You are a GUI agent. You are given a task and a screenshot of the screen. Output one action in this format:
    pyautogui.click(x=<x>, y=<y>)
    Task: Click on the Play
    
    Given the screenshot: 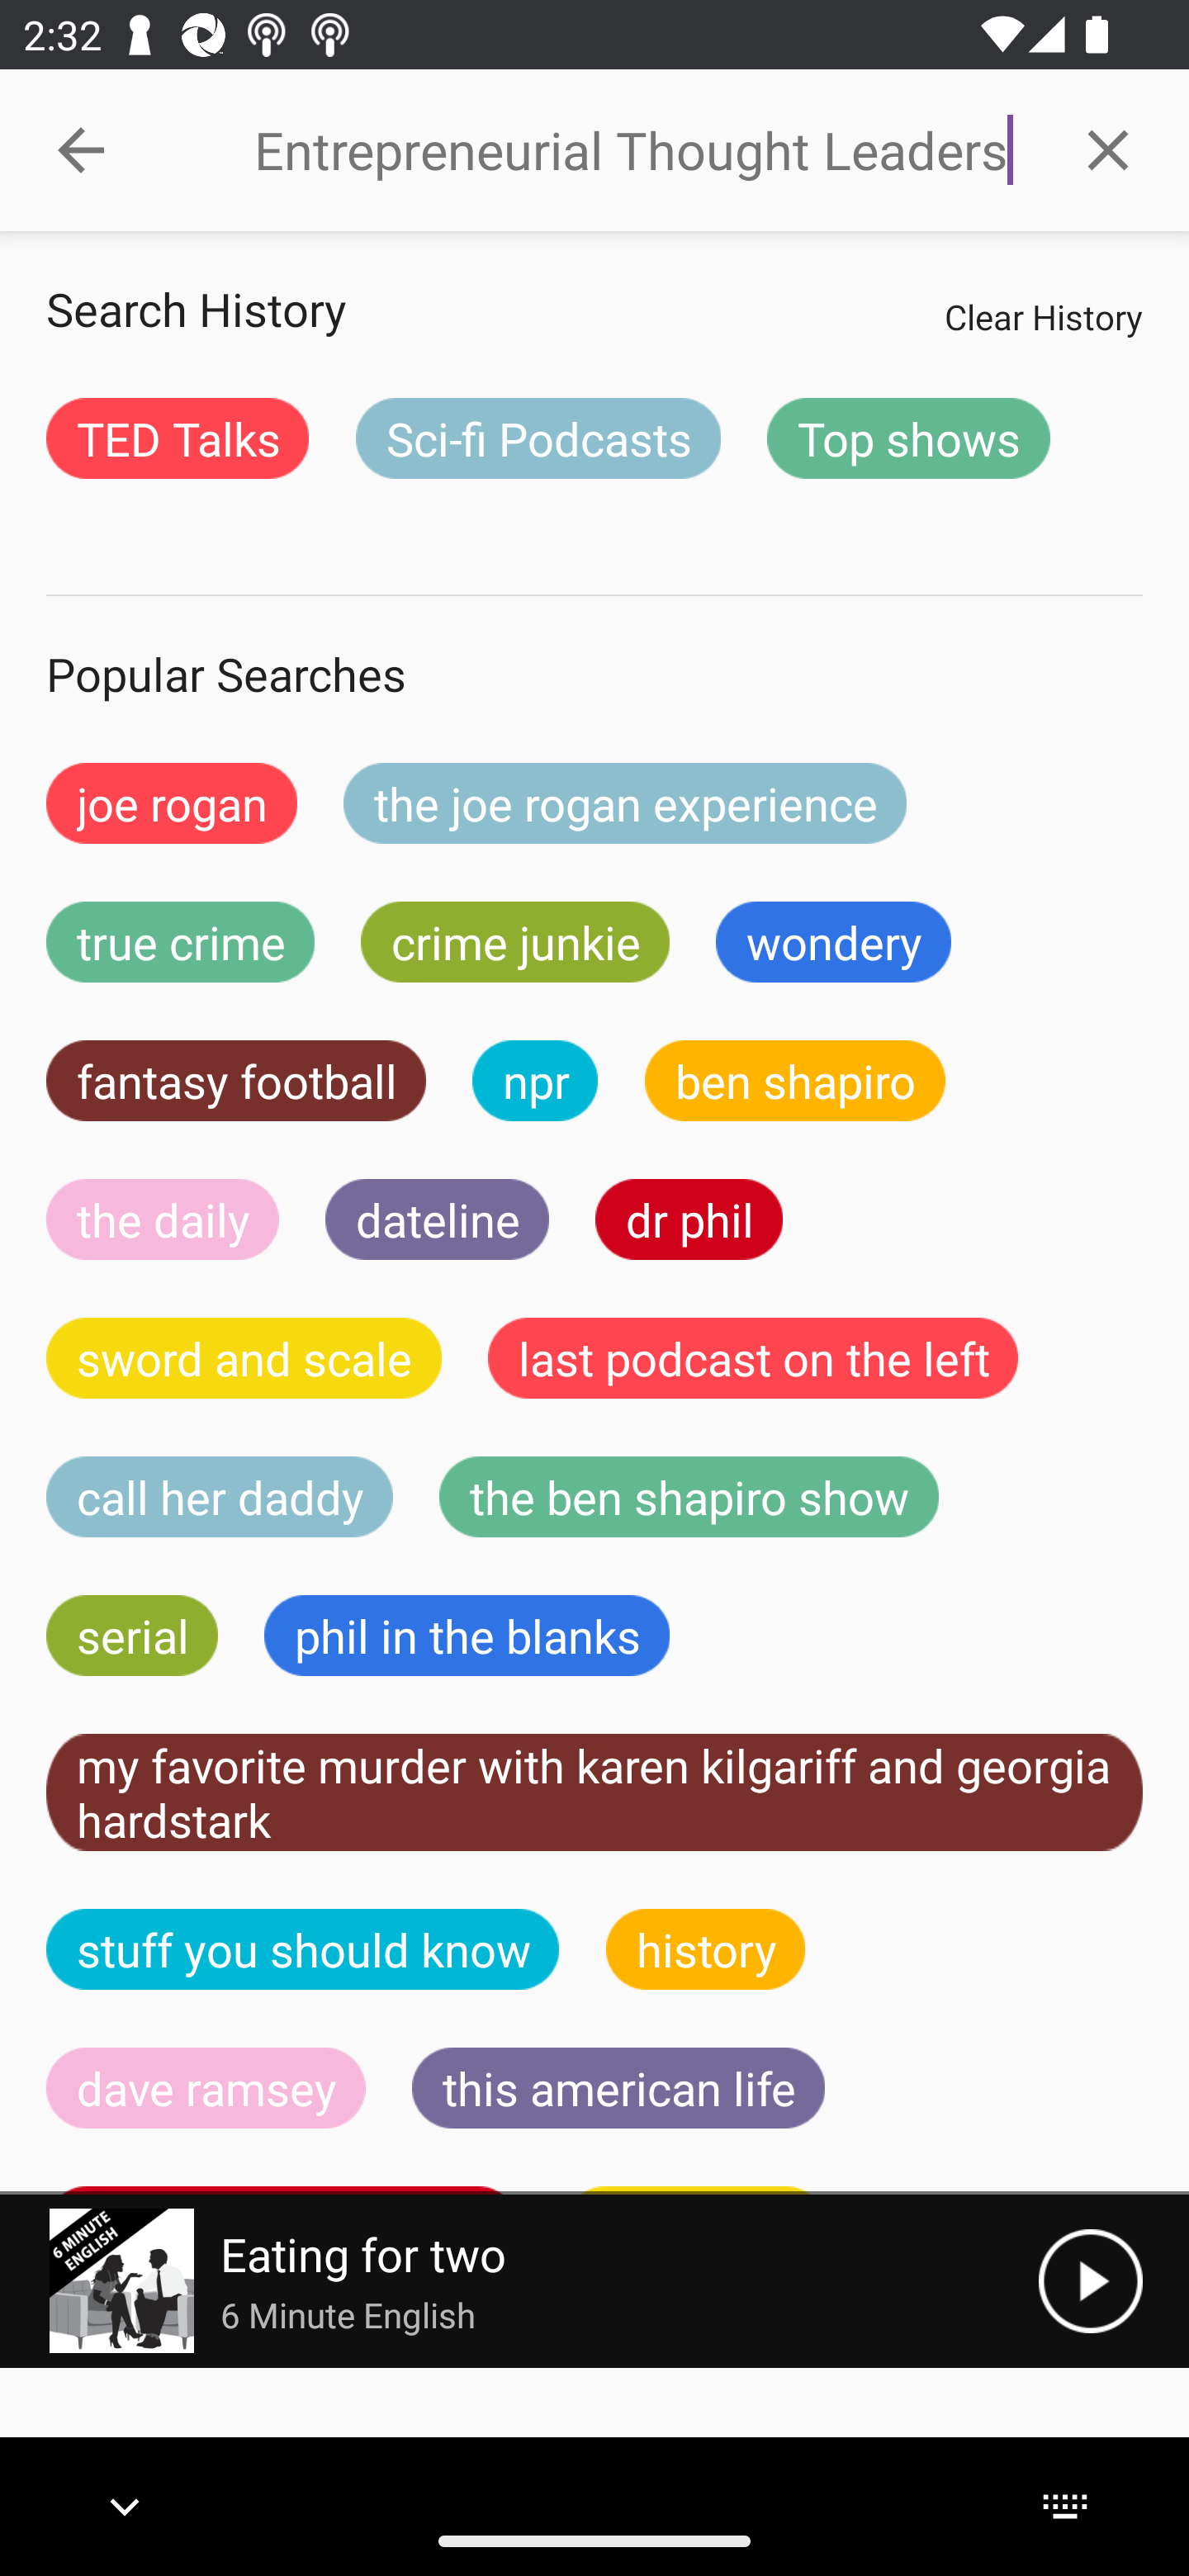 What is the action you would take?
    pyautogui.click(x=1090, y=2280)
    